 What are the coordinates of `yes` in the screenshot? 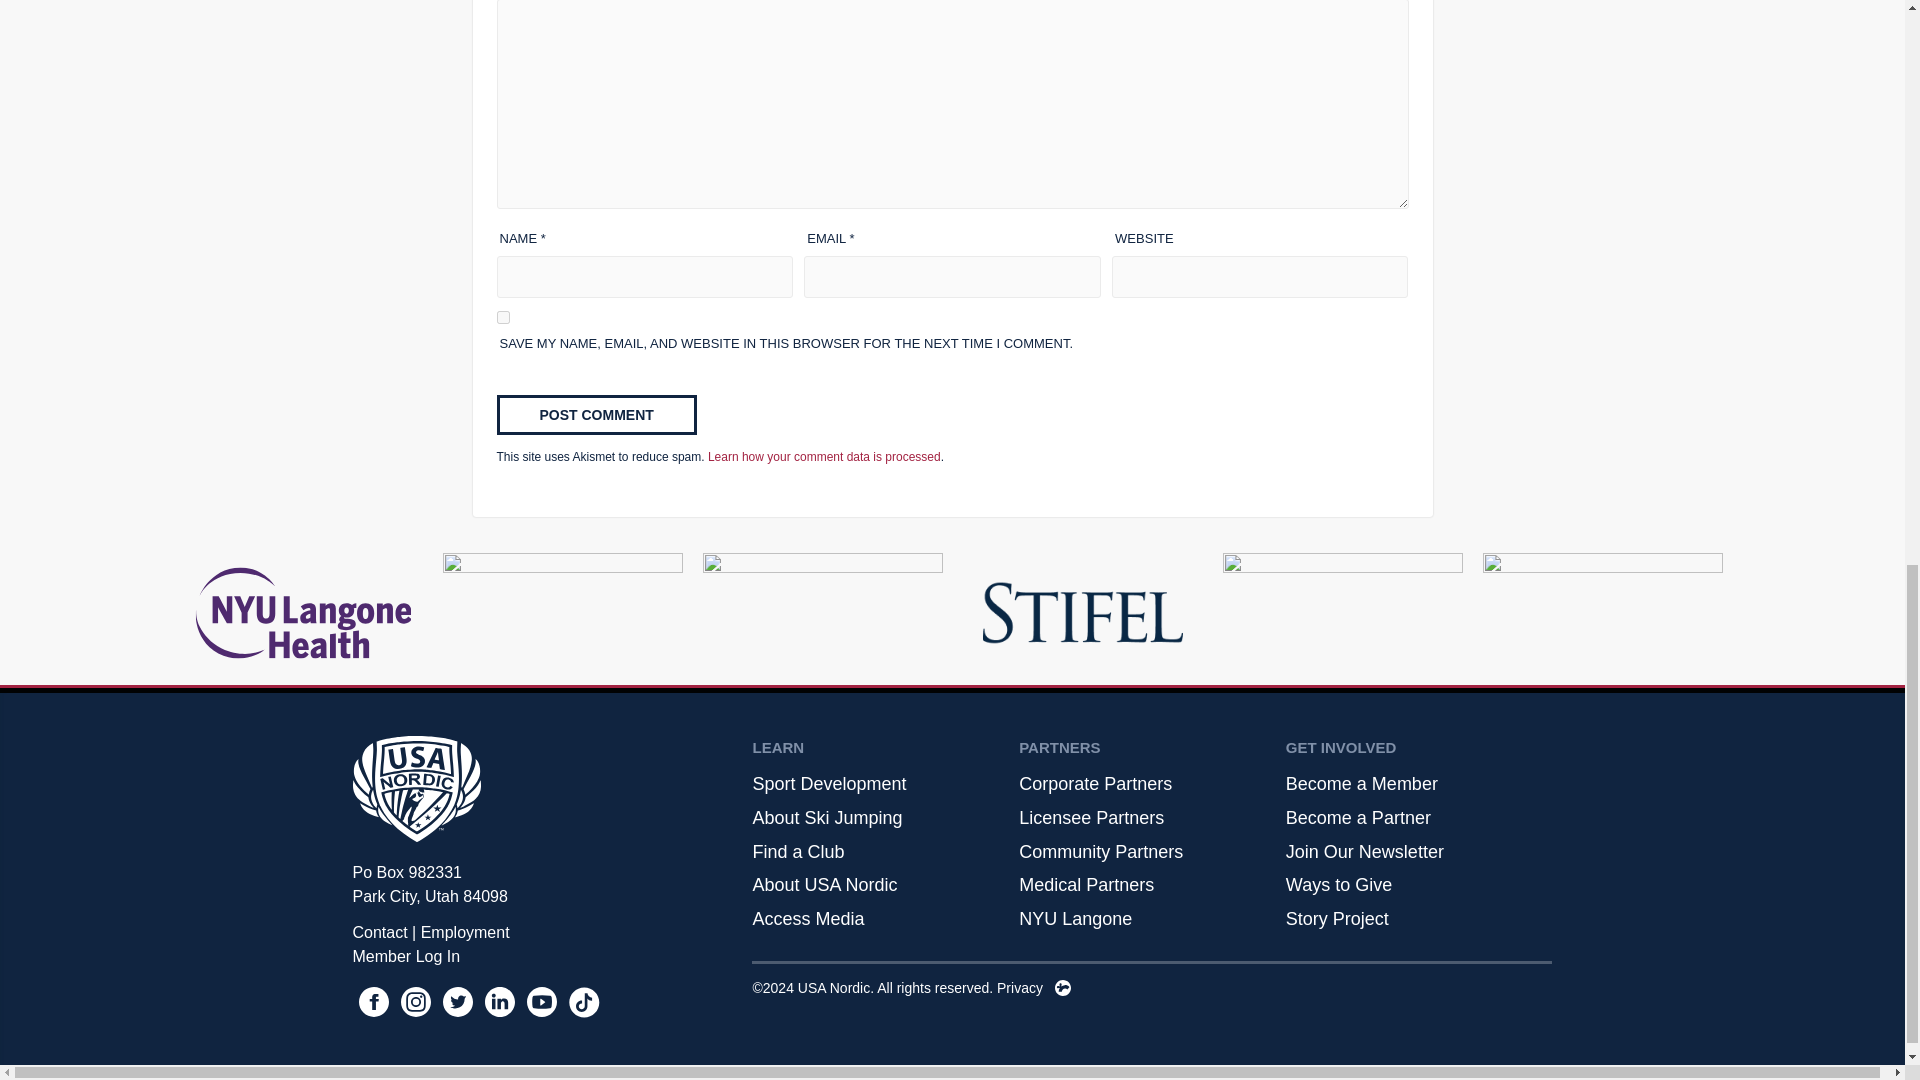 It's located at (502, 318).